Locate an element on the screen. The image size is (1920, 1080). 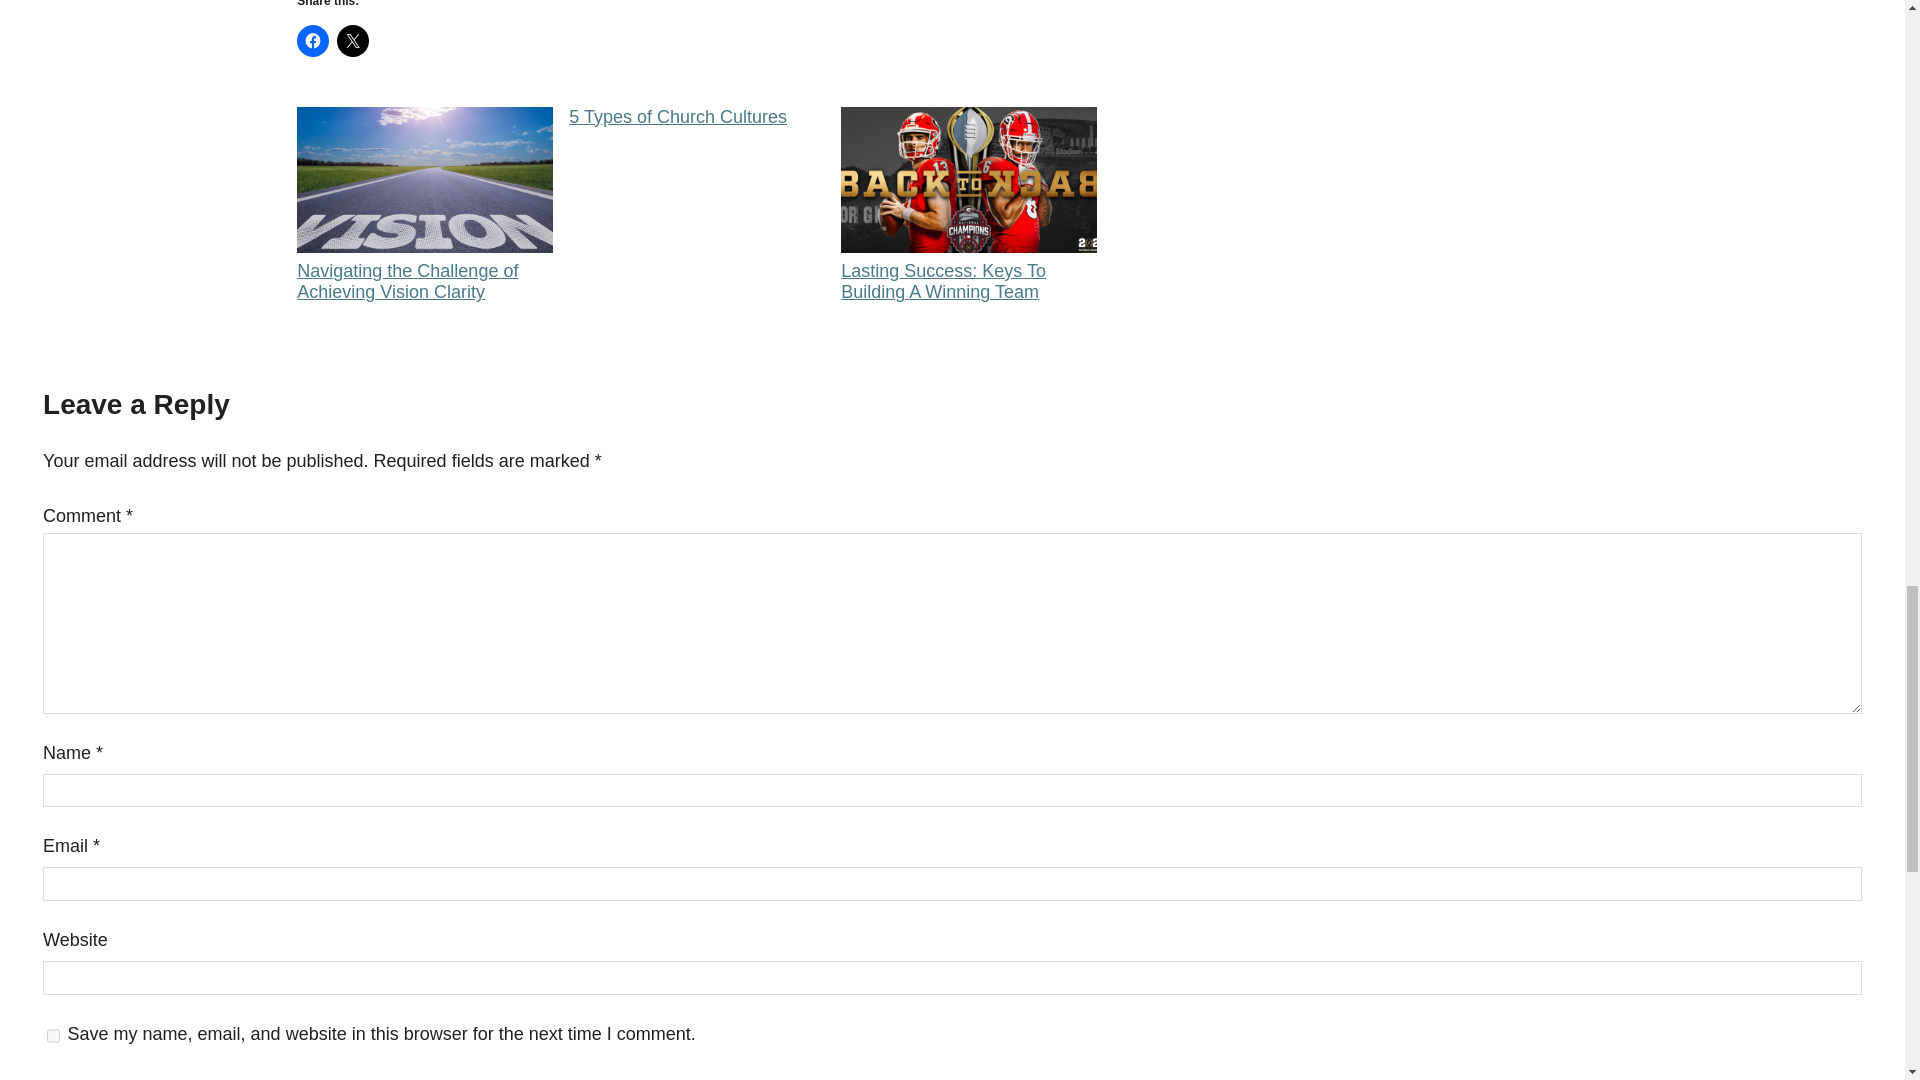
5 Types of Church Cultures is located at coordinates (696, 117).